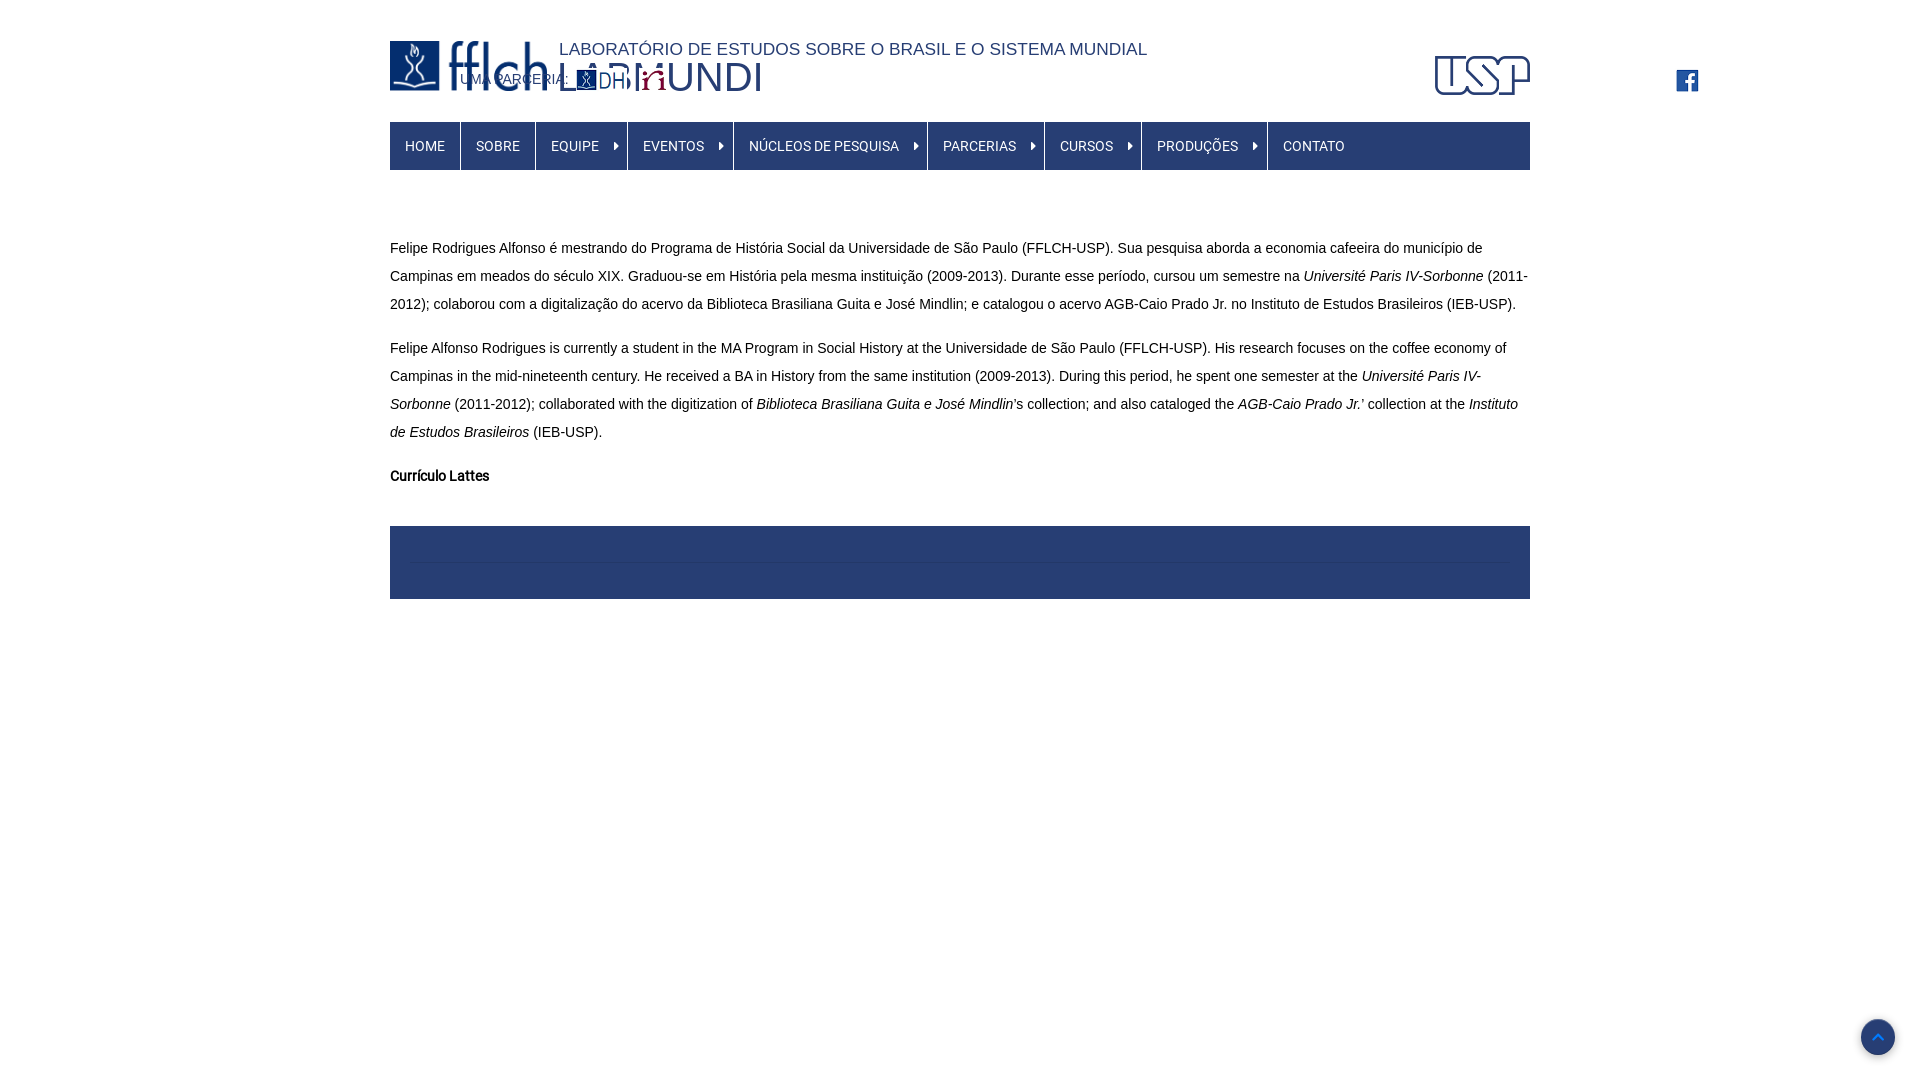  I want to click on SOBRE, so click(498, 146).